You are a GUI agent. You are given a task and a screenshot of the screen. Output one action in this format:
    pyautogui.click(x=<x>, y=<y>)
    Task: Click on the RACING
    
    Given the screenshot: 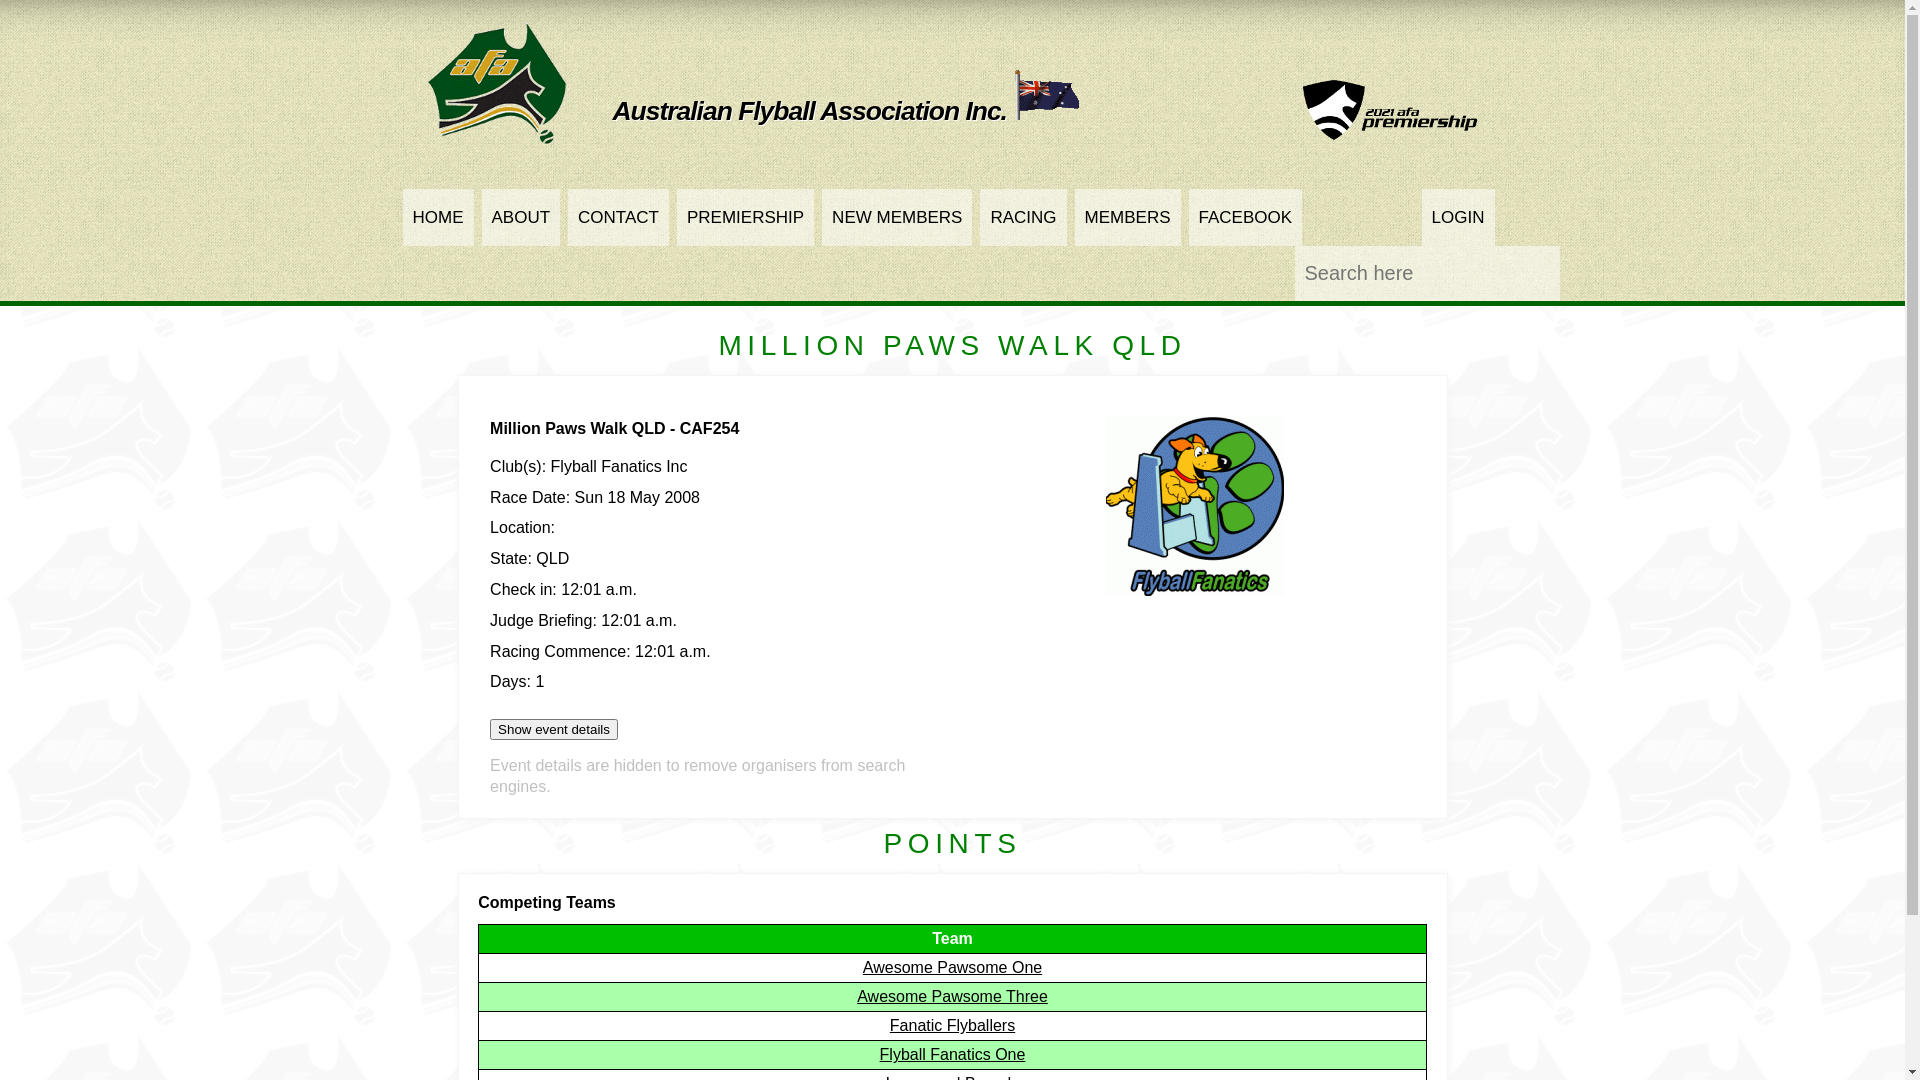 What is the action you would take?
    pyautogui.click(x=1022, y=218)
    